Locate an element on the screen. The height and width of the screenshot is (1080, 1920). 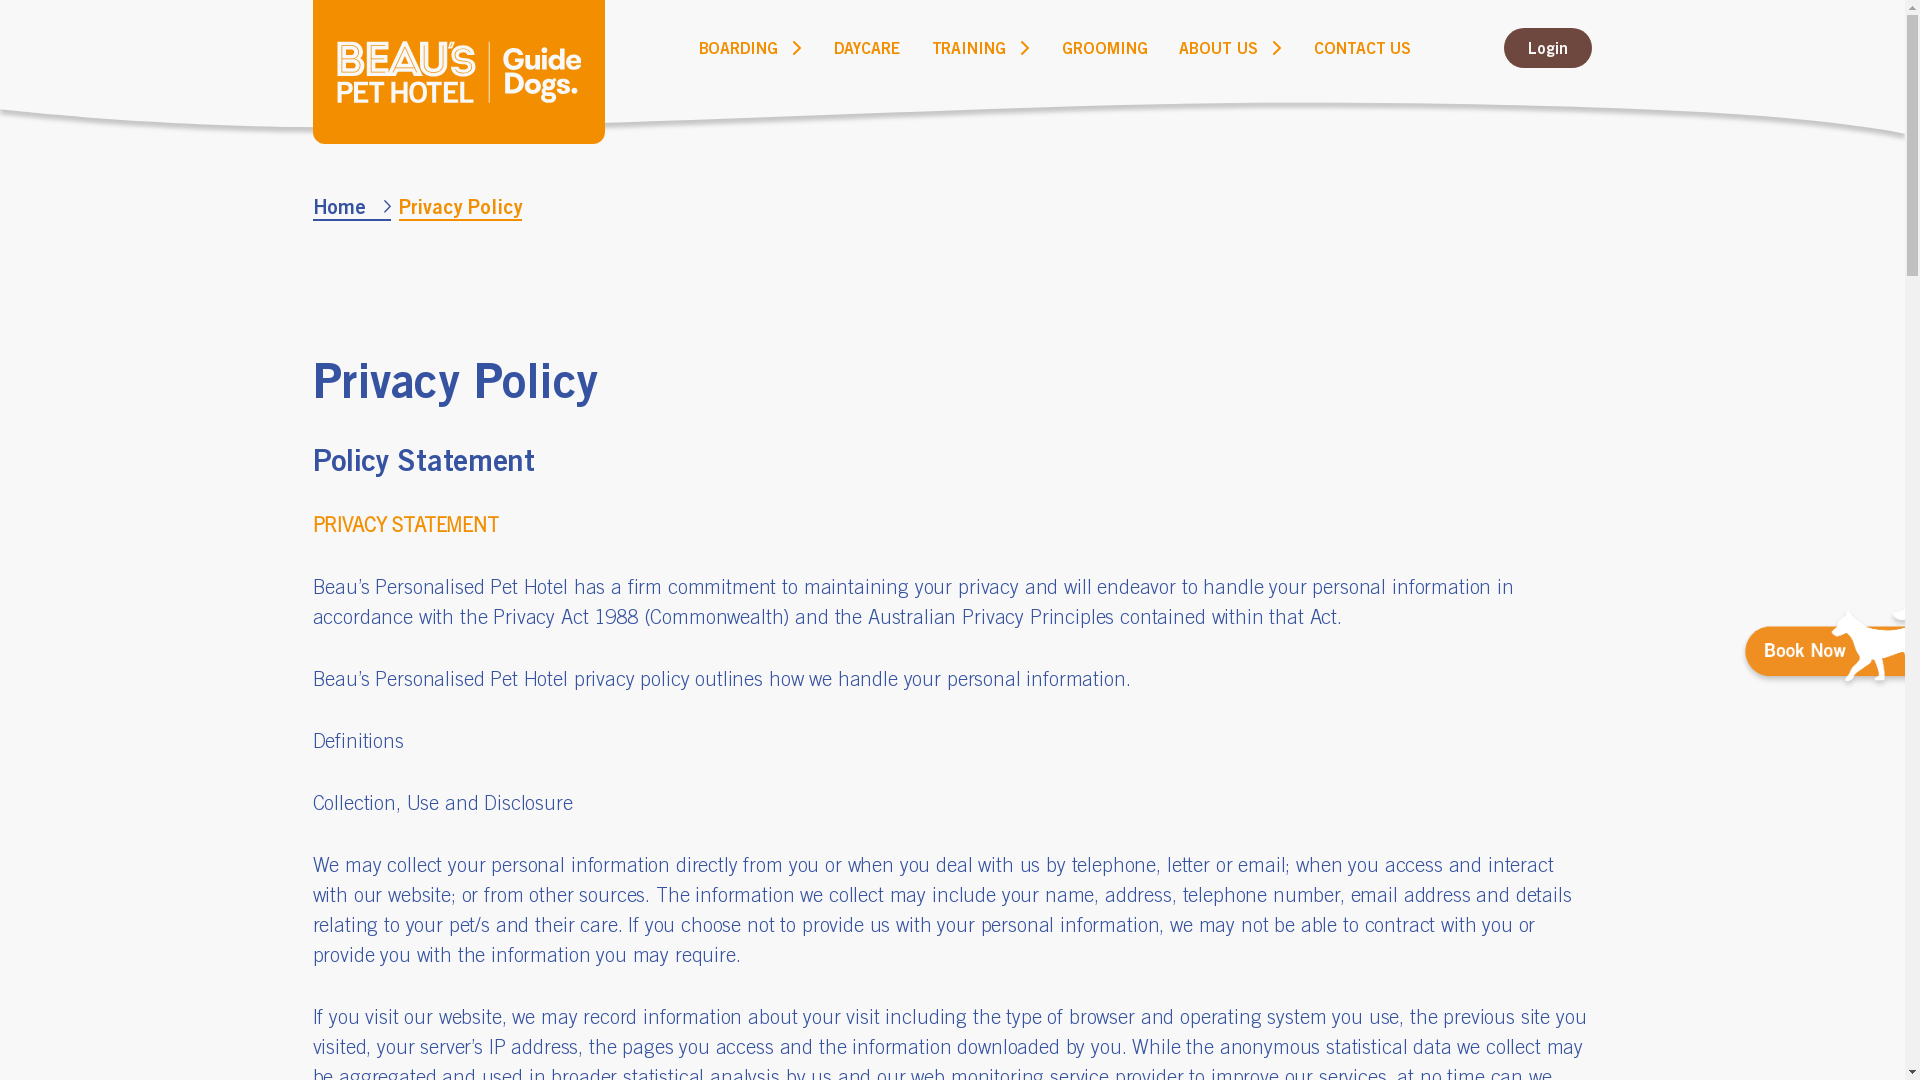
Privacy Policy is located at coordinates (461, 208).